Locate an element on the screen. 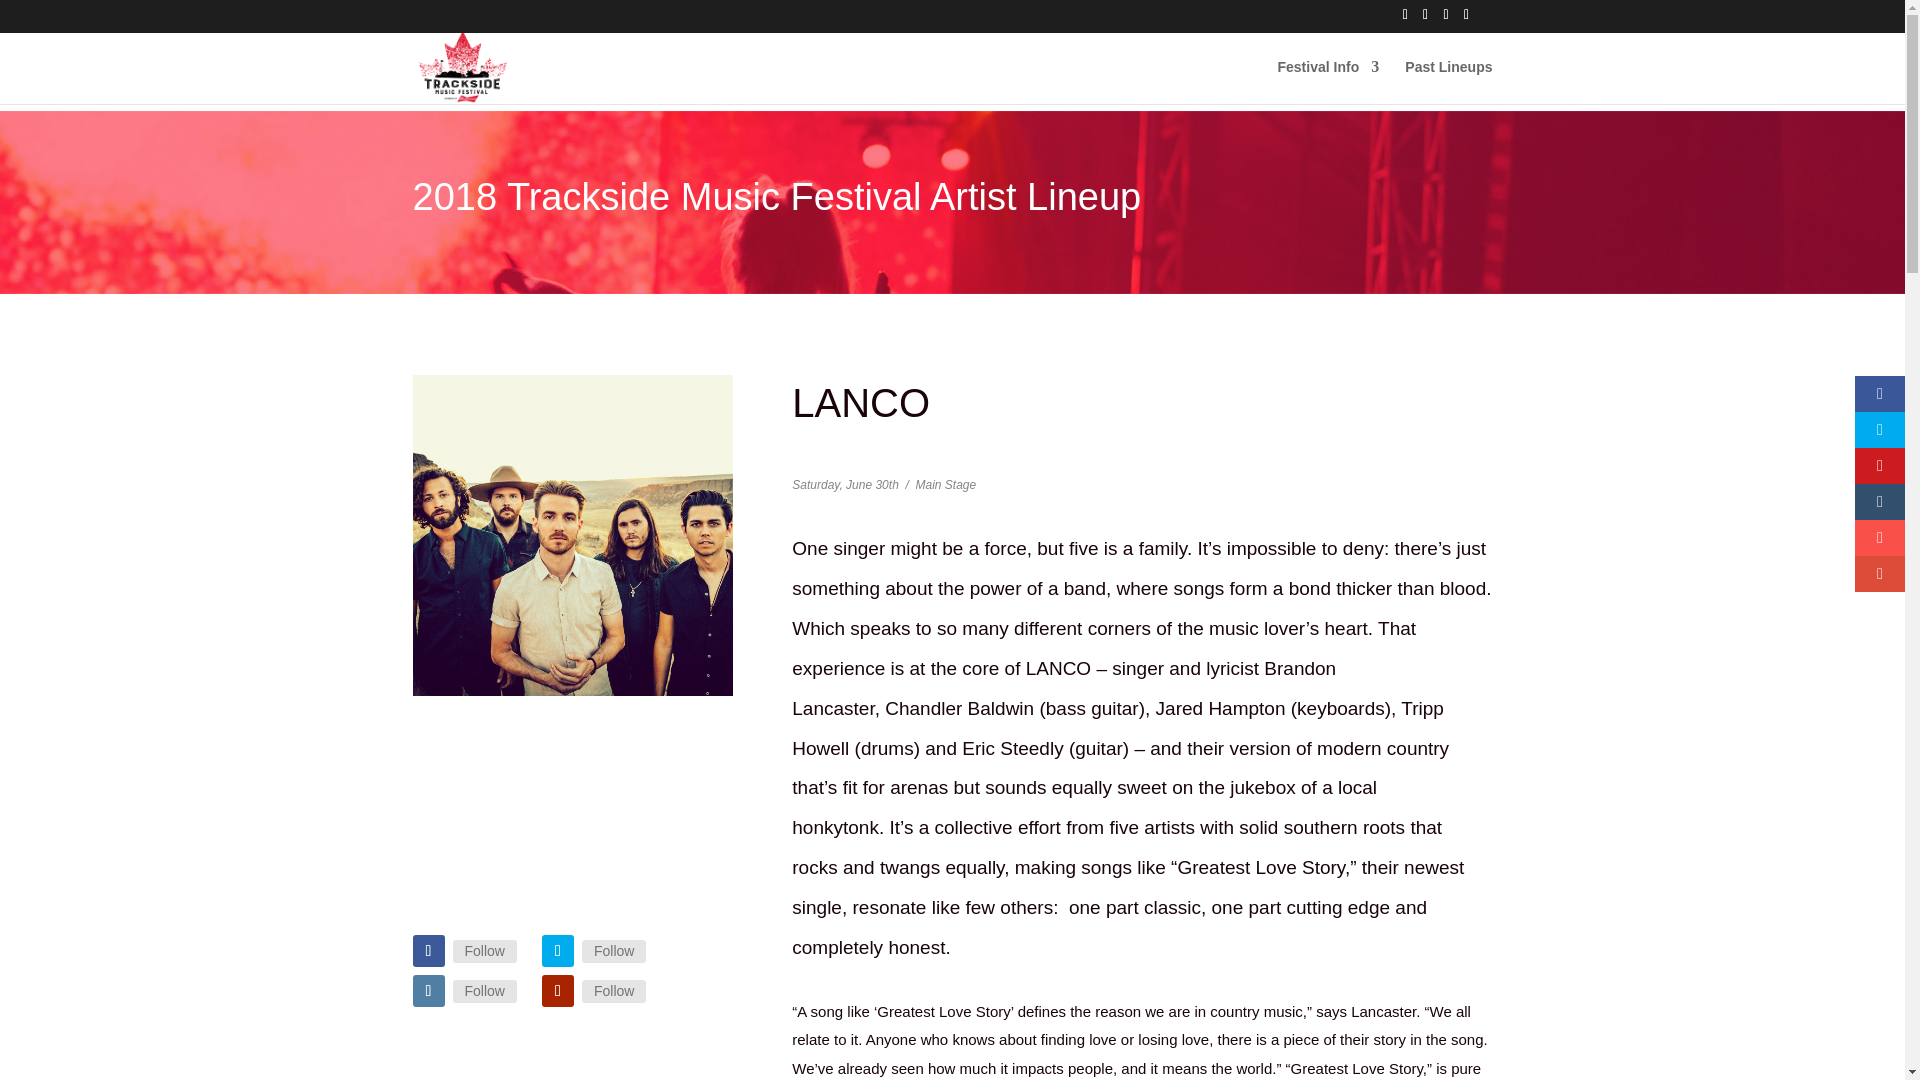  Past Lineups is located at coordinates (1448, 82).